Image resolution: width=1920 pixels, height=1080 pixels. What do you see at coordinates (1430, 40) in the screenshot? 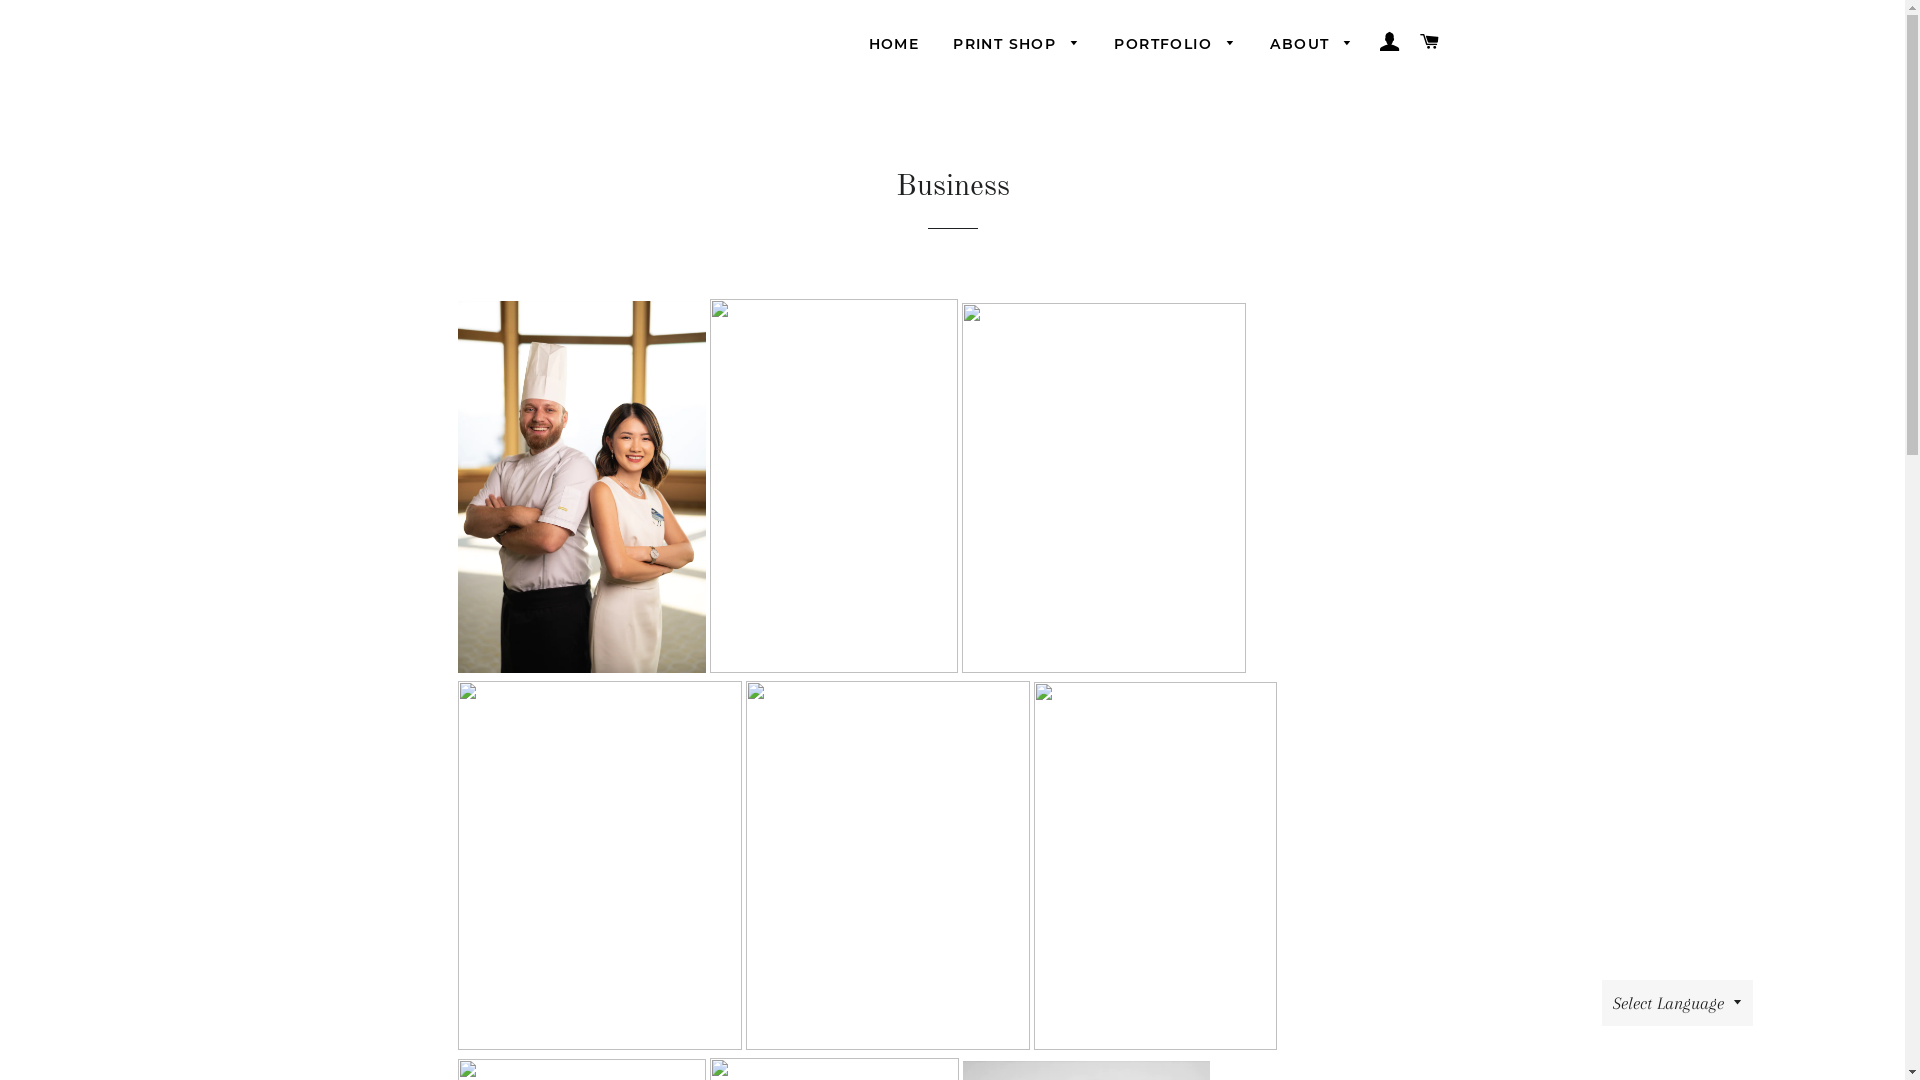
I see `CART` at bounding box center [1430, 40].